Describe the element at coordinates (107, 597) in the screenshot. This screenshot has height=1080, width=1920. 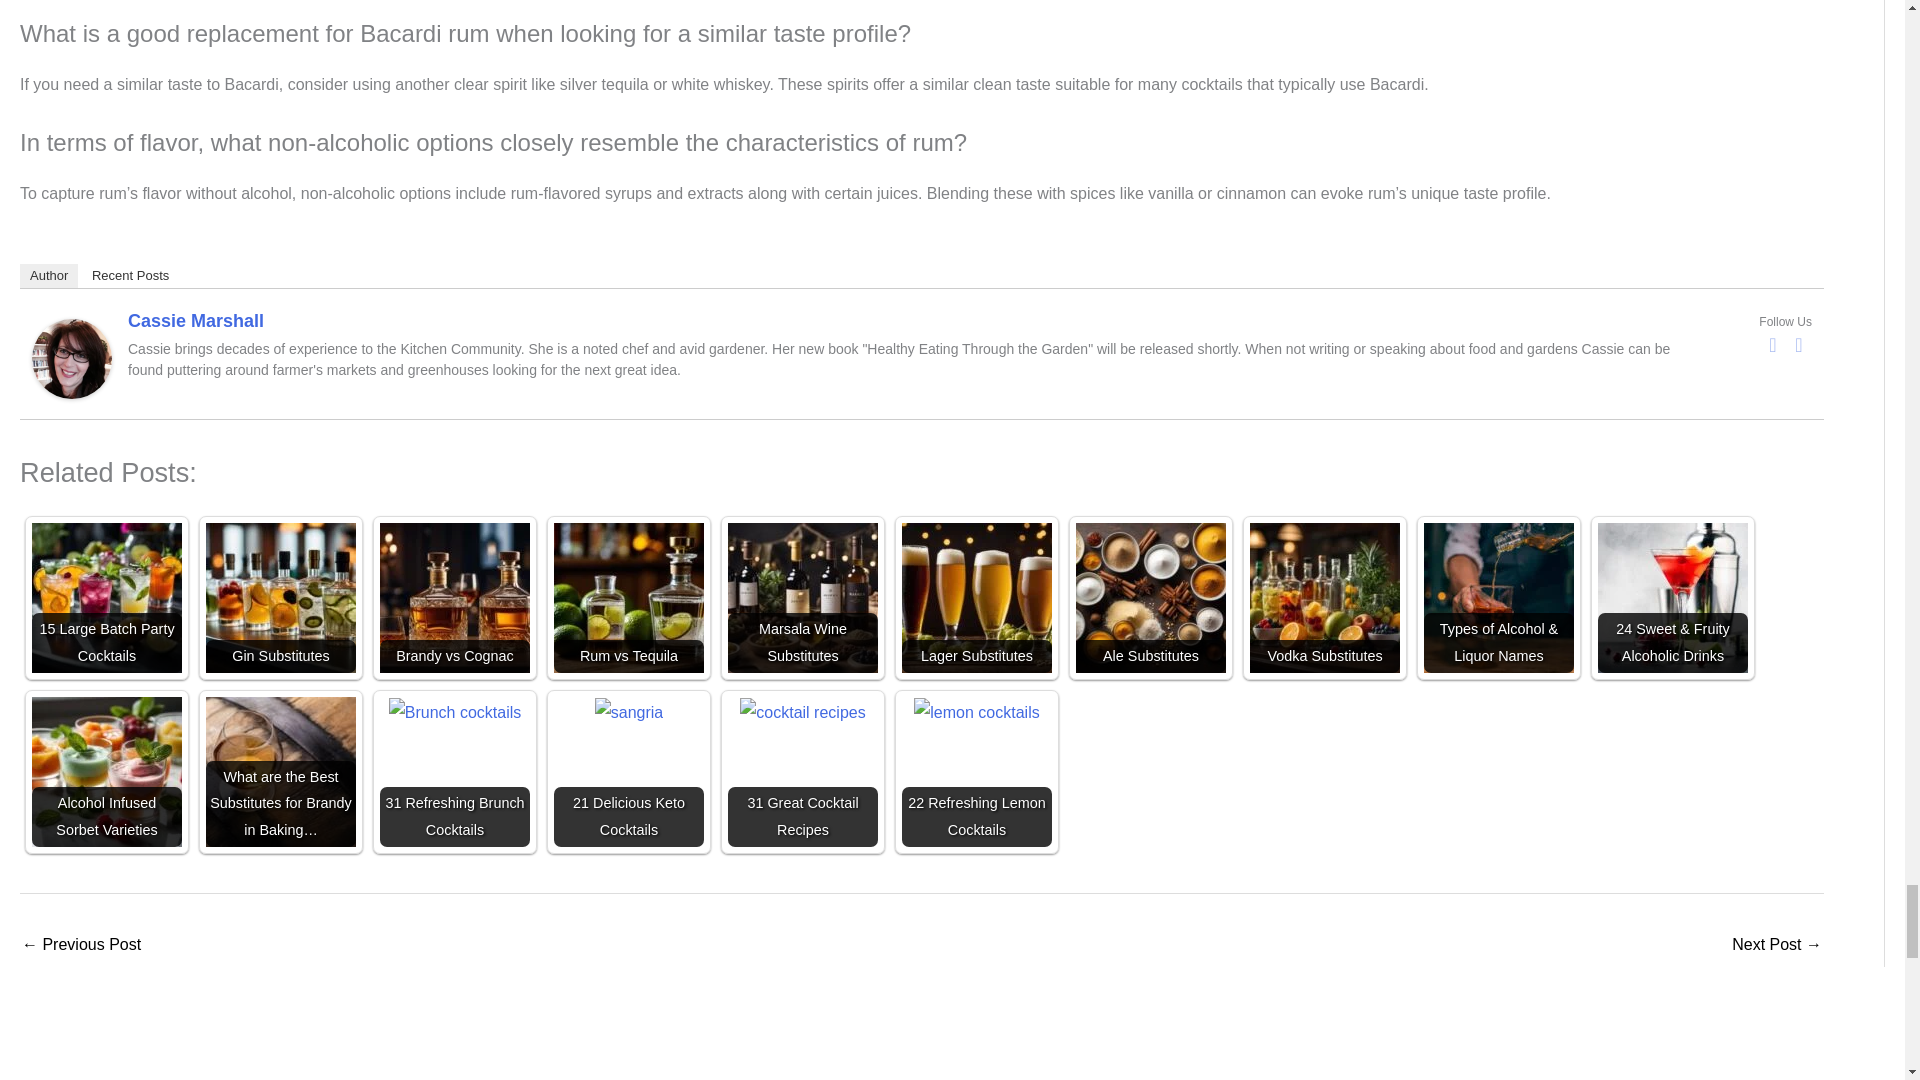
I see `15 Large Batch Party Cocktails` at that location.